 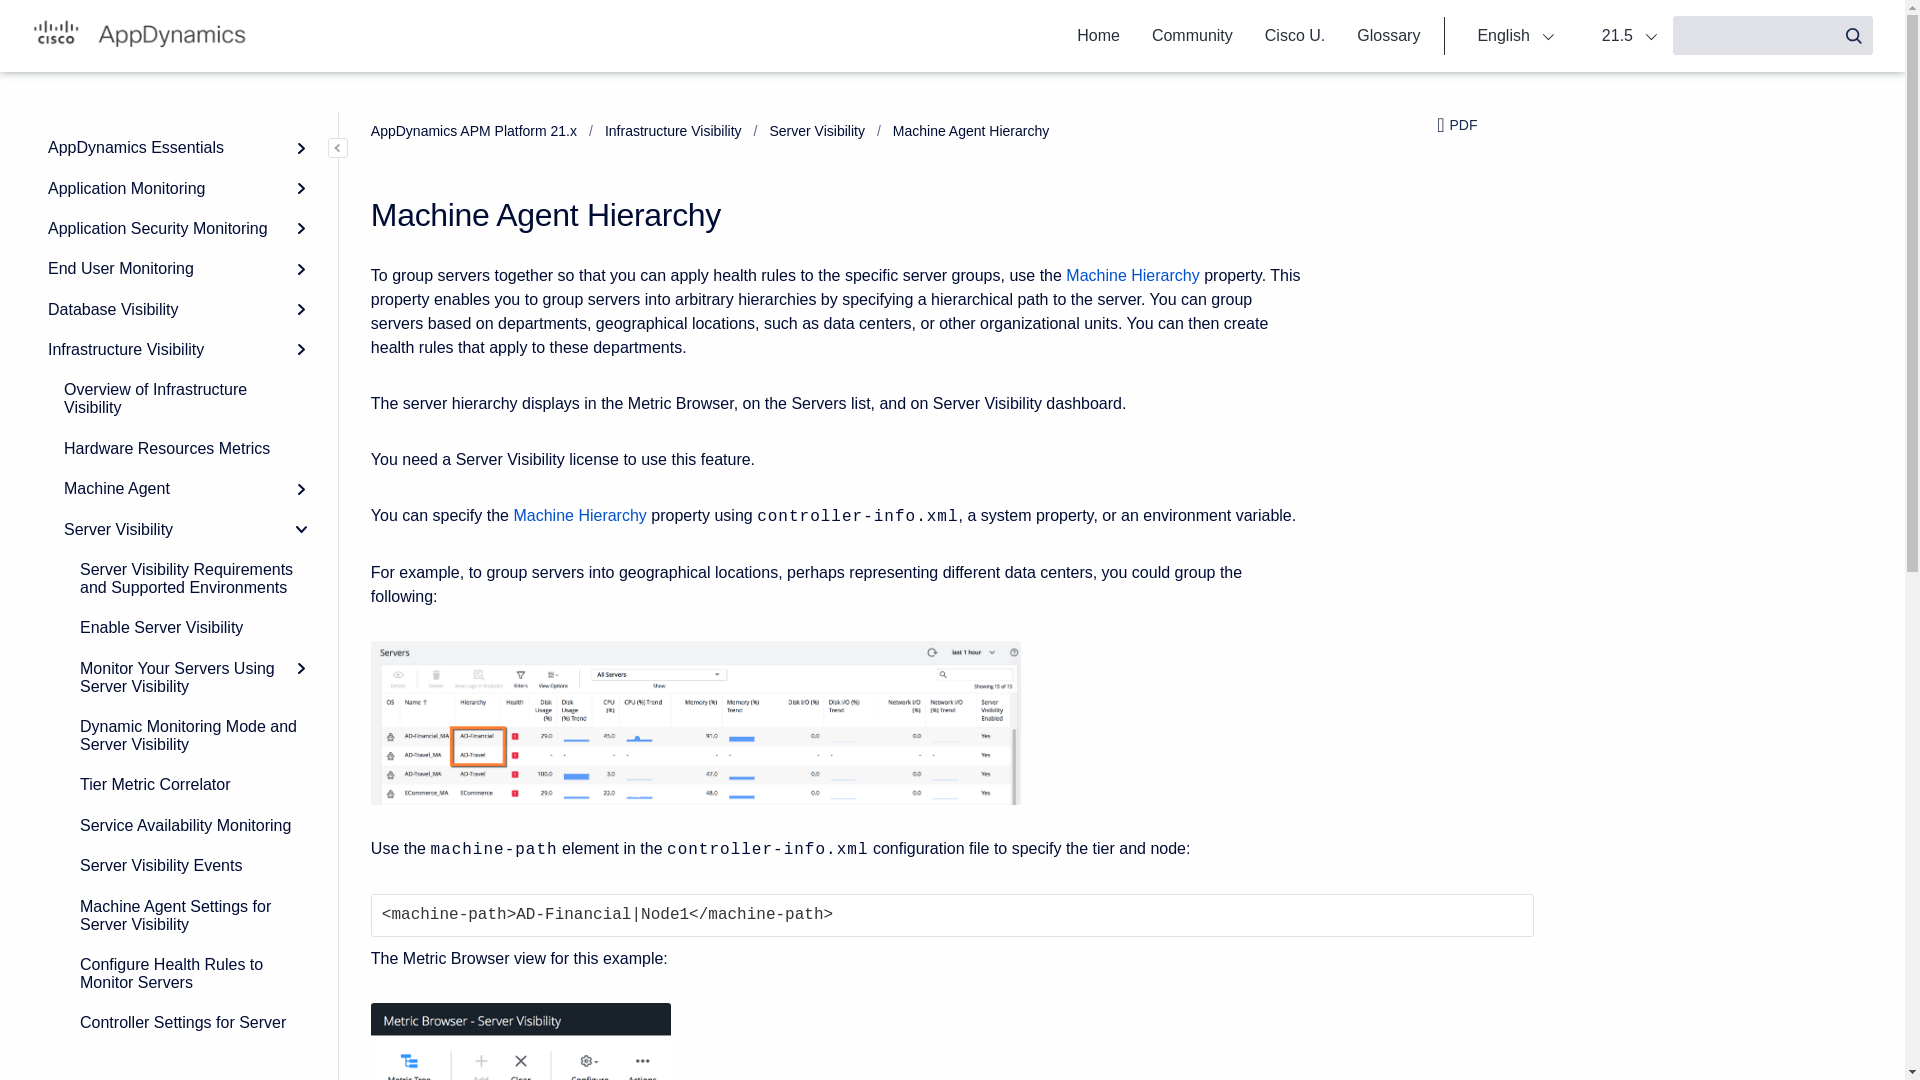 What do you see at coordinates (140, 36) in the screenshot?
I see `AppD Documentation Portal` at bounding box center [140, 36].